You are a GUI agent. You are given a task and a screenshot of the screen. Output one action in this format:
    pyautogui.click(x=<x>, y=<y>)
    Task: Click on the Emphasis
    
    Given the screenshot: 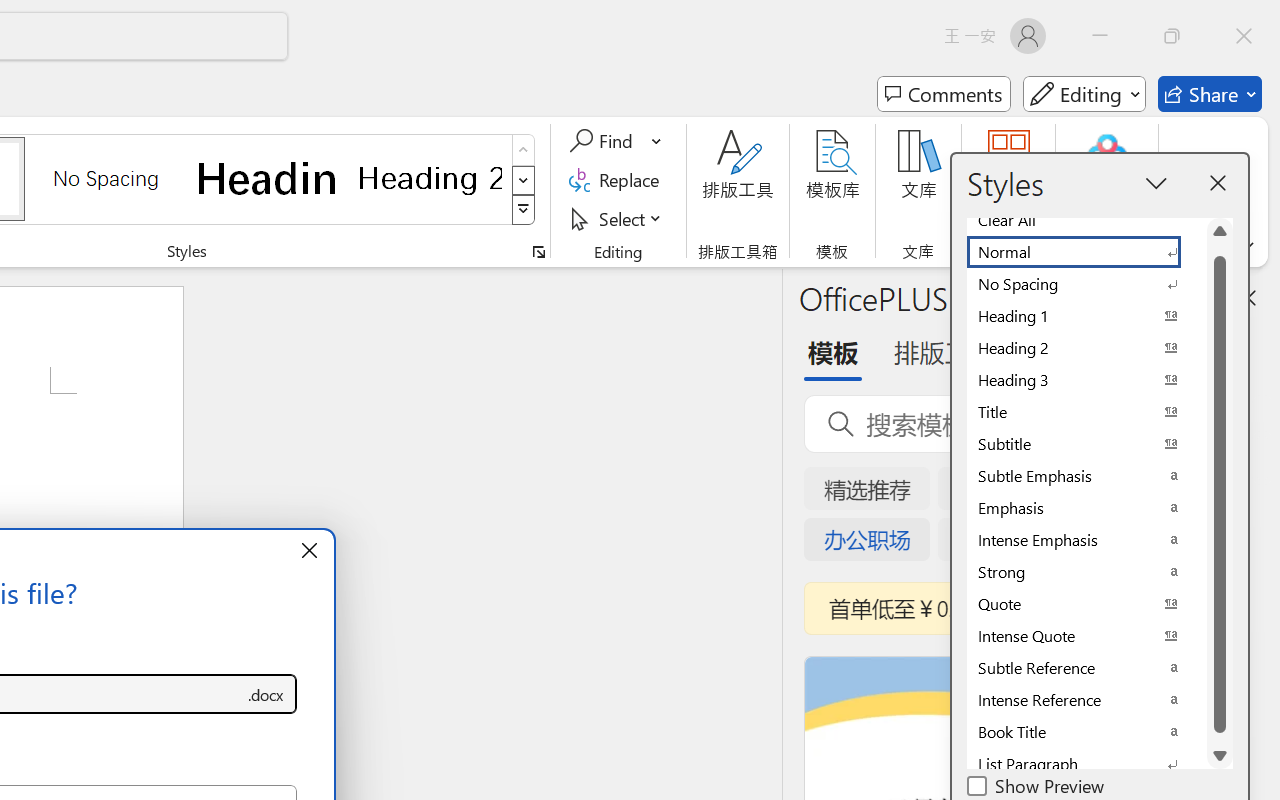 What is the action you would take?
    pyautogui.click(x=1086, y=508)
    